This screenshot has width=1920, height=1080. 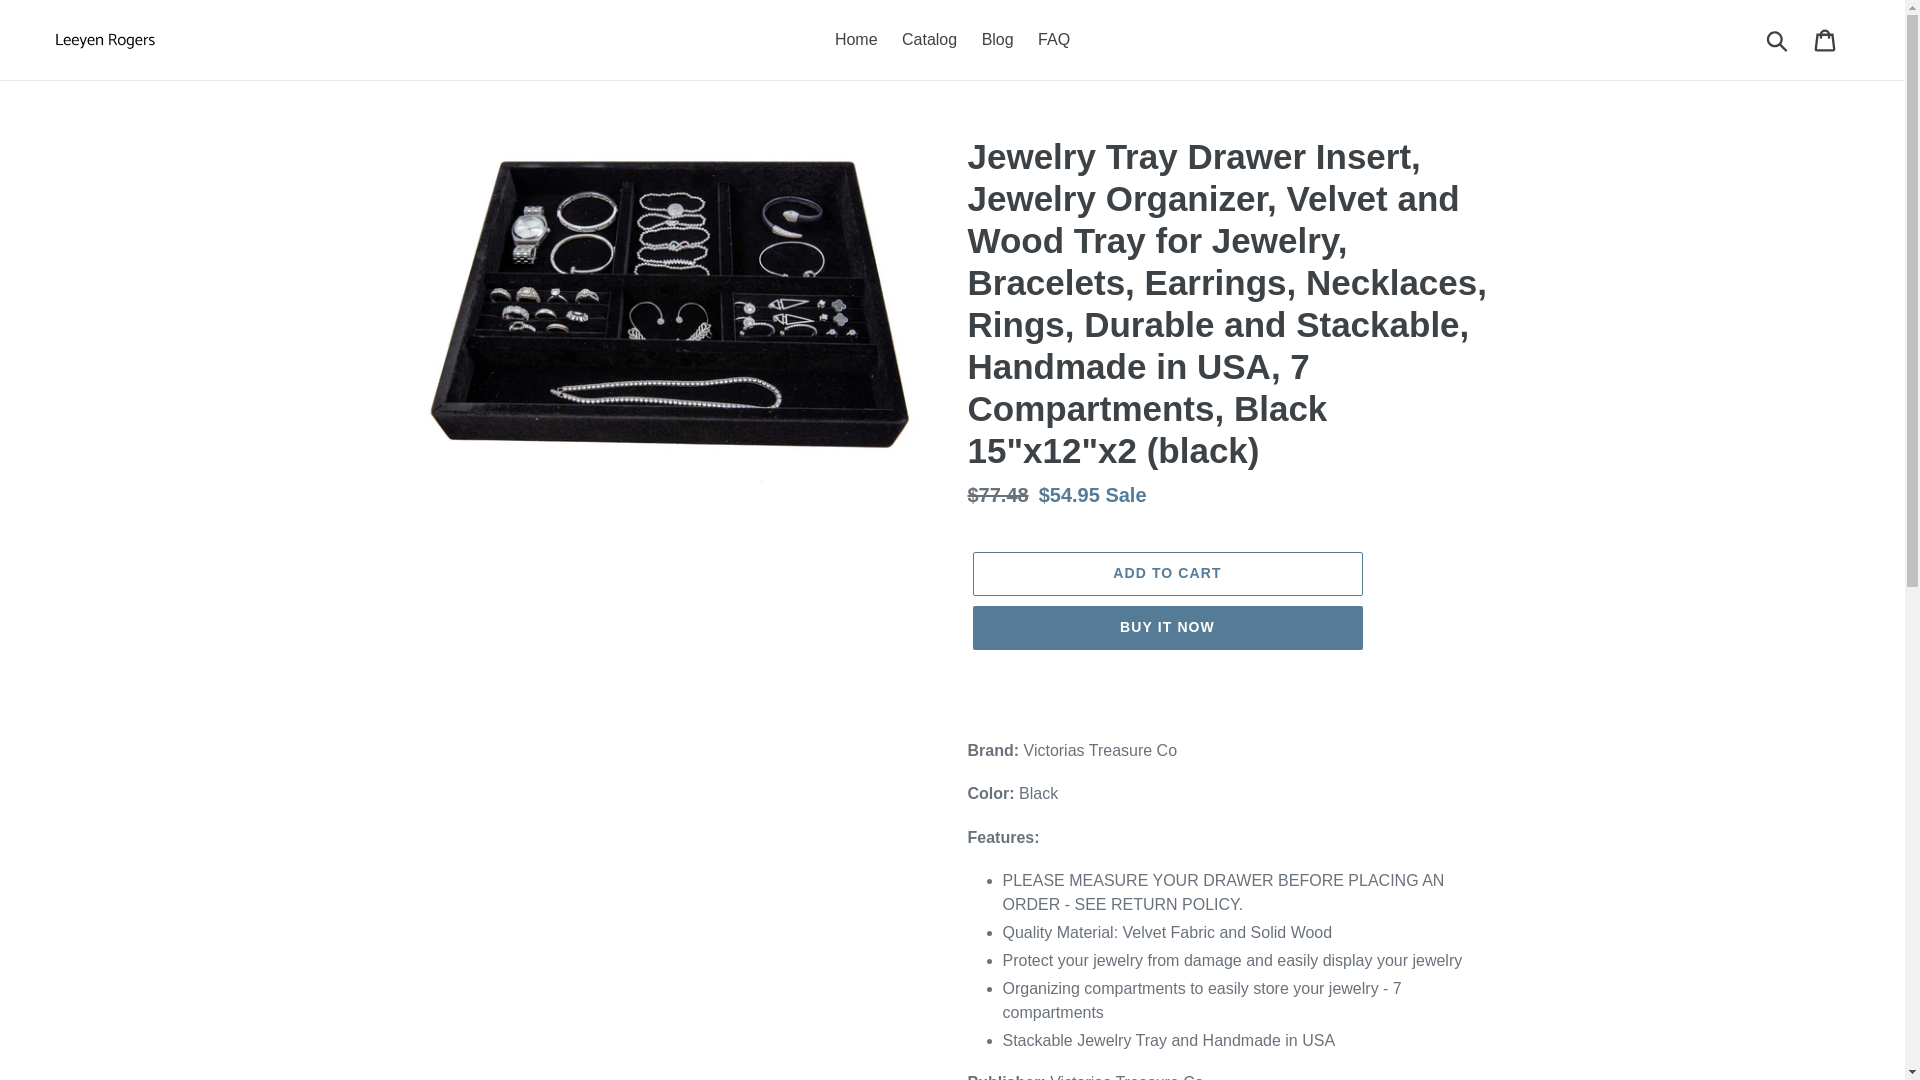 What do you see at coordinates (1053, 40) in the screenshot?
I see `FAQ` at bounding box center [1053, 40].